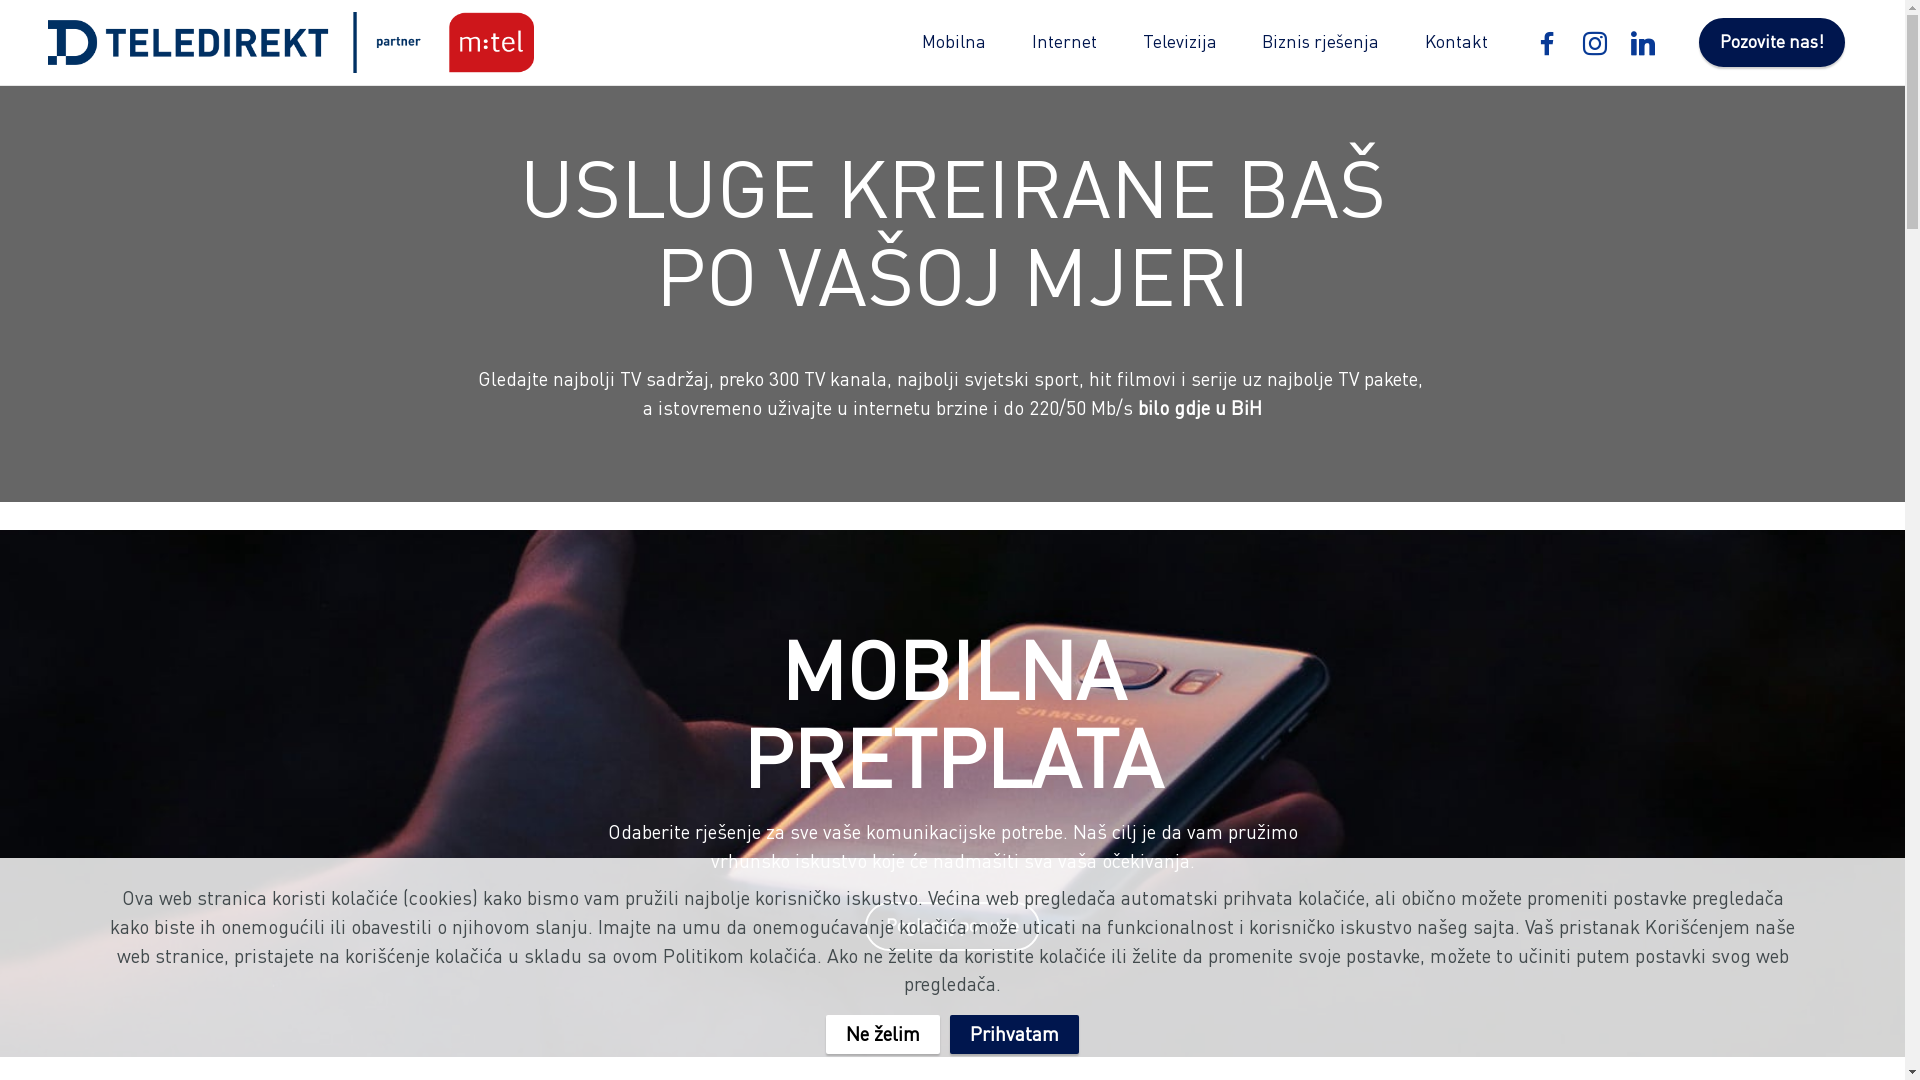 Image resolution: width=1920 pixels, height=1080 pixels. What do you see at coordinates (1065, 42) in the screenshot?
I see `Internet` at bounding box center [1065, 42].